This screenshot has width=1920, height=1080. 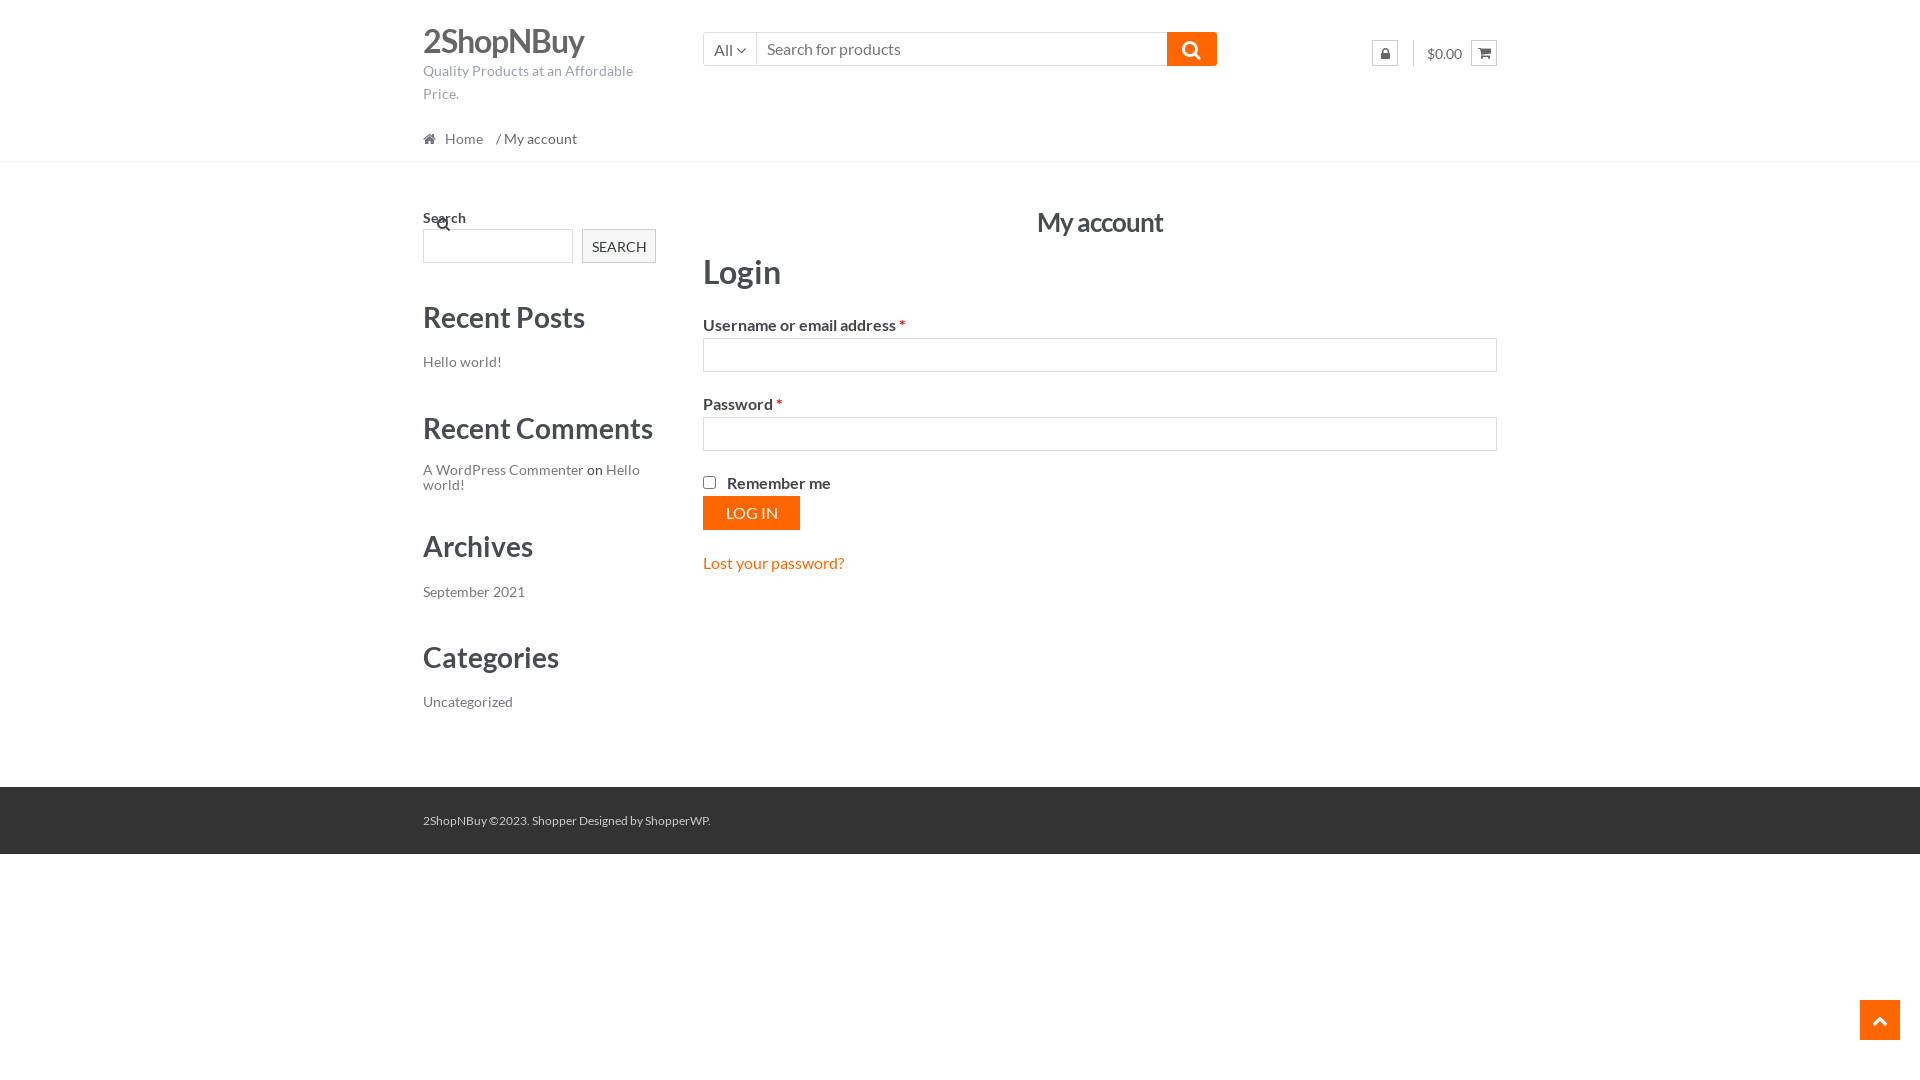 I want to click on Login / Register, so click(x=1385, y=53).